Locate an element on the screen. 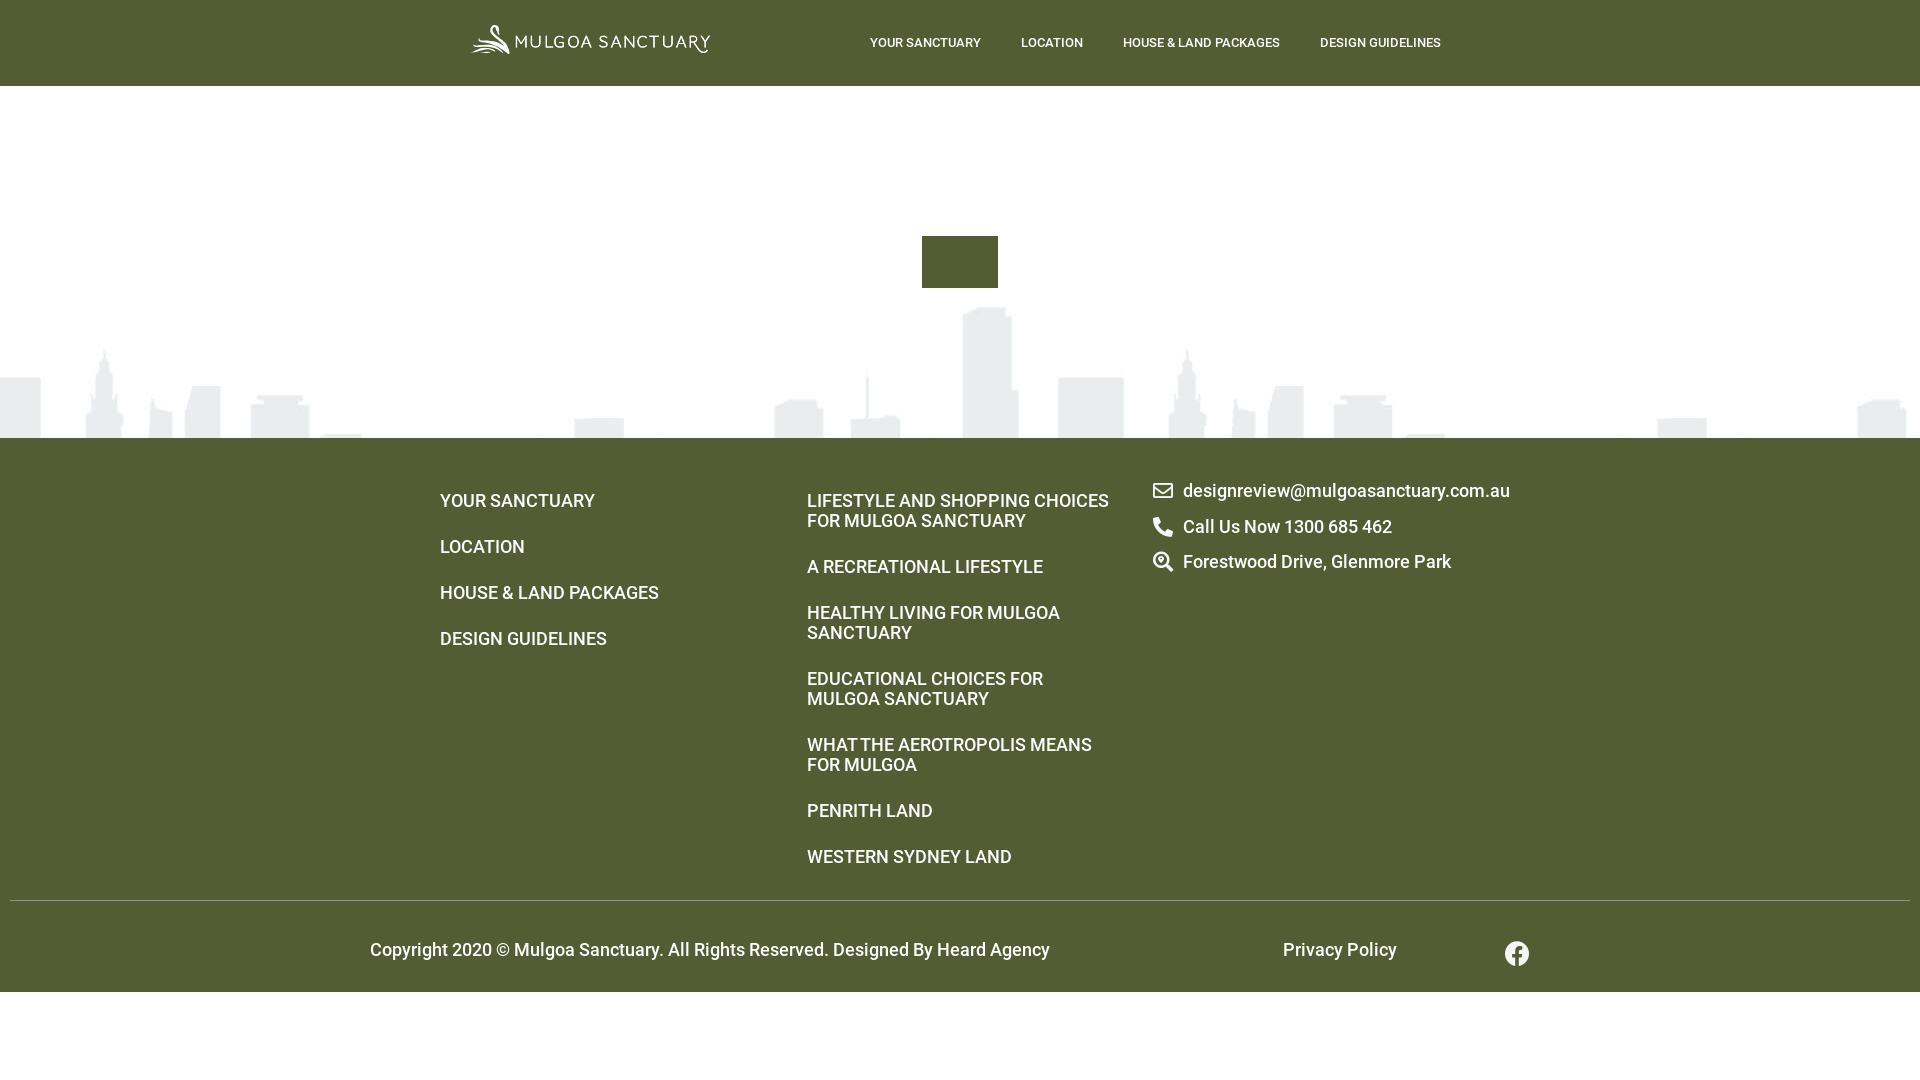 The image size is (1920, 1080). YOUR SANCTUARY is located at coordinates (594, 501).